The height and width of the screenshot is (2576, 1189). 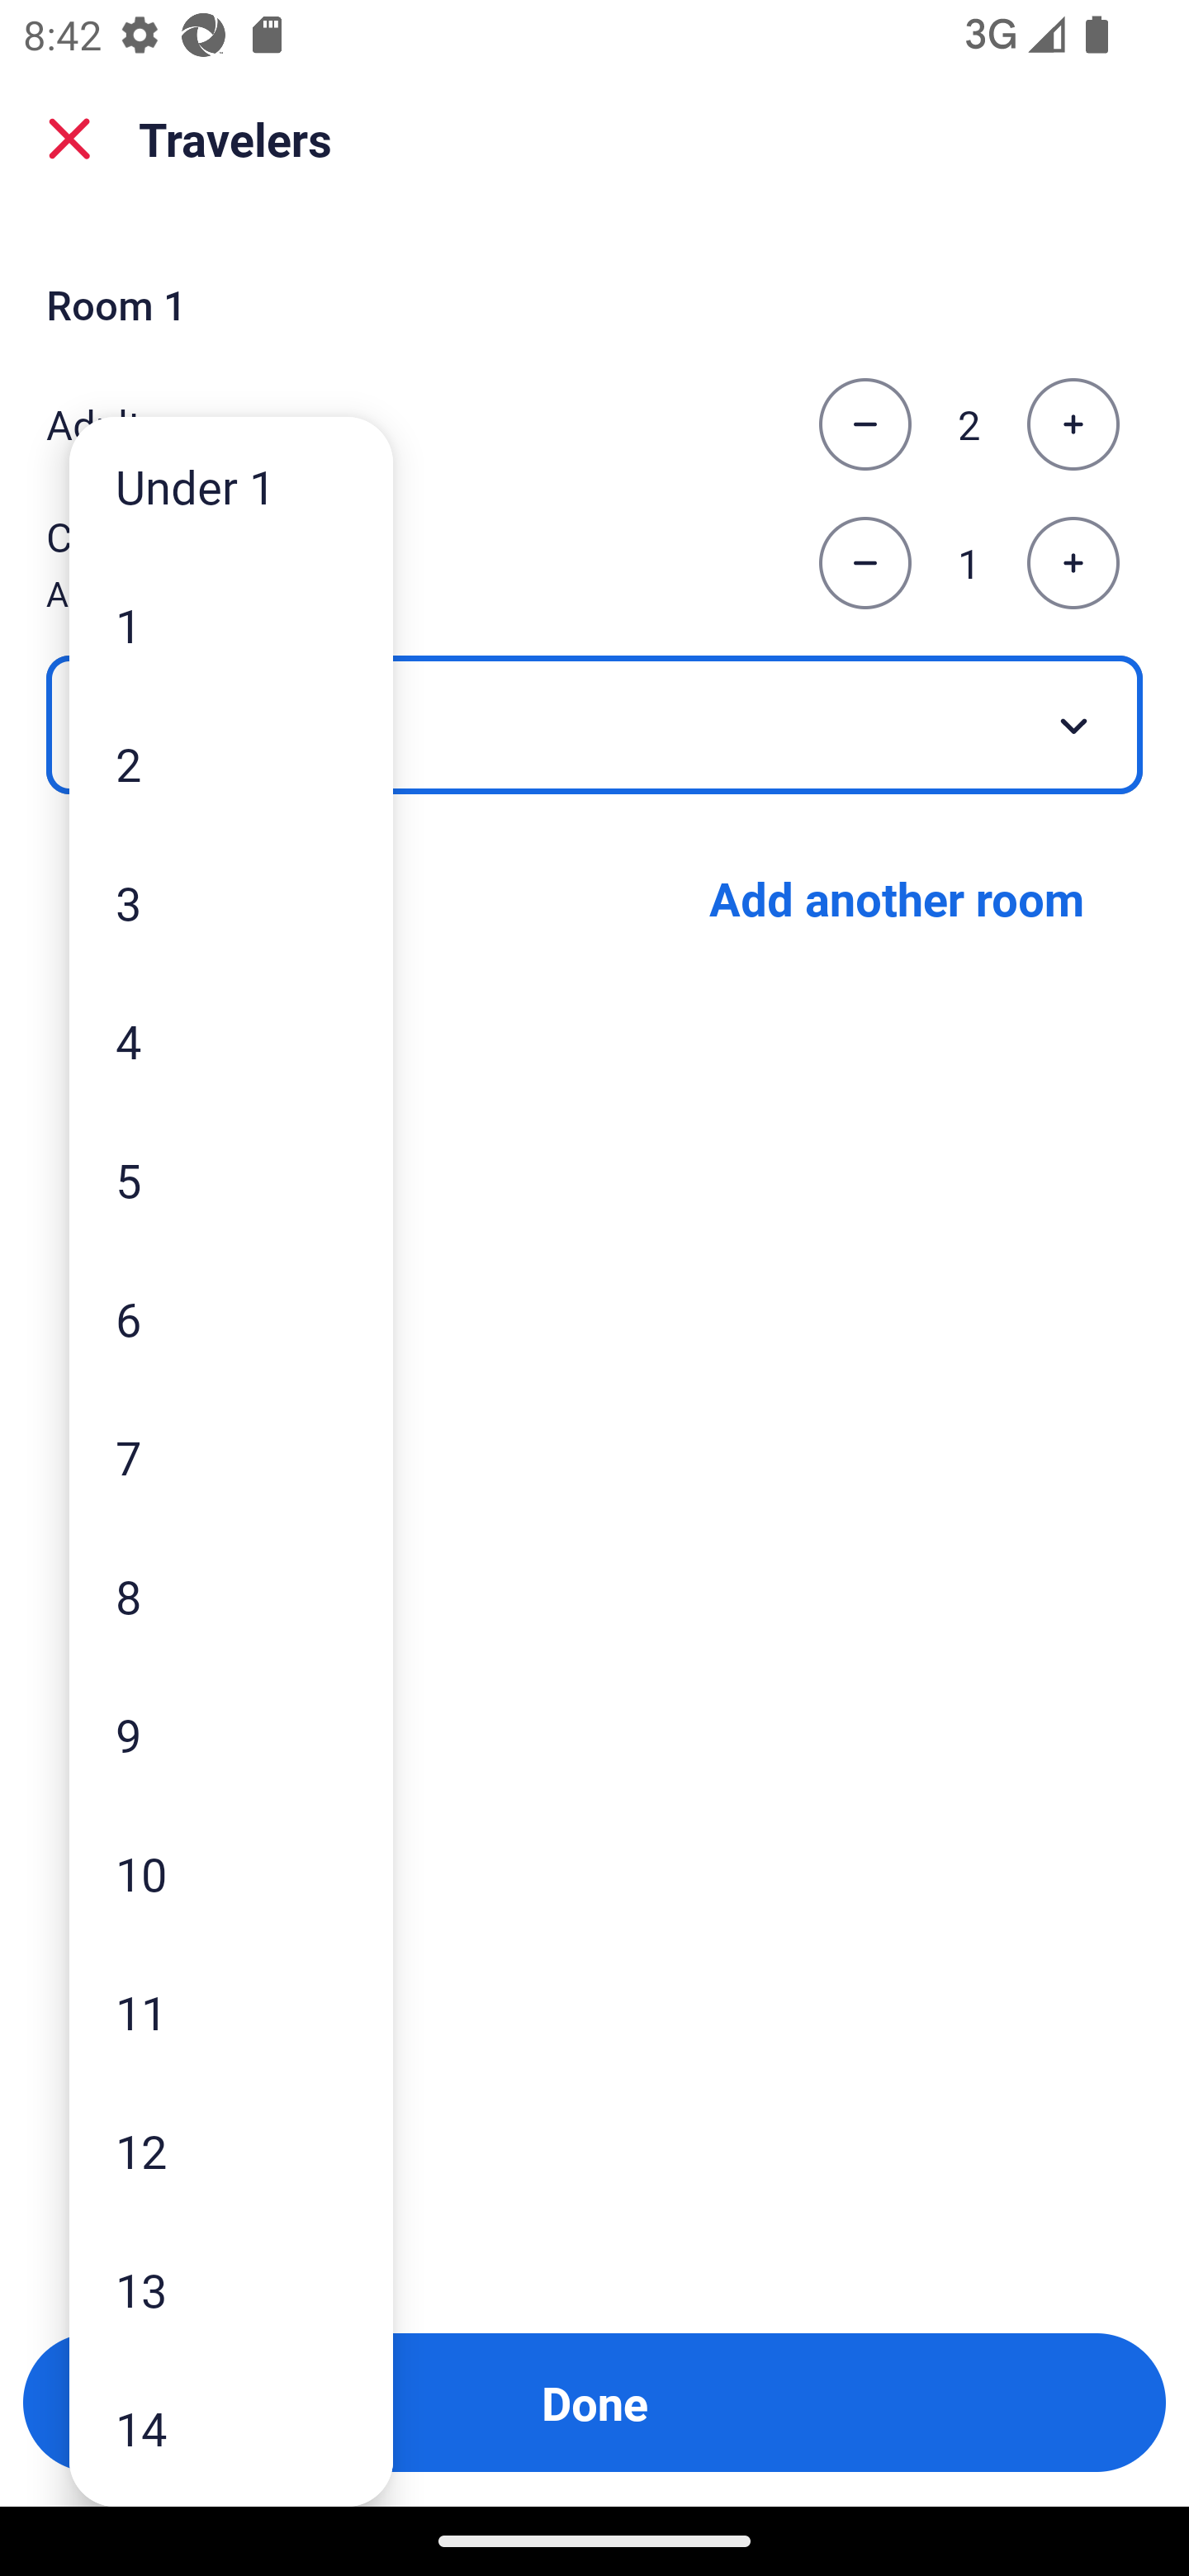 What do you see at coordinates (231, 2290) in the screenshot?
I see `13` at bounding box center [231, 2290].